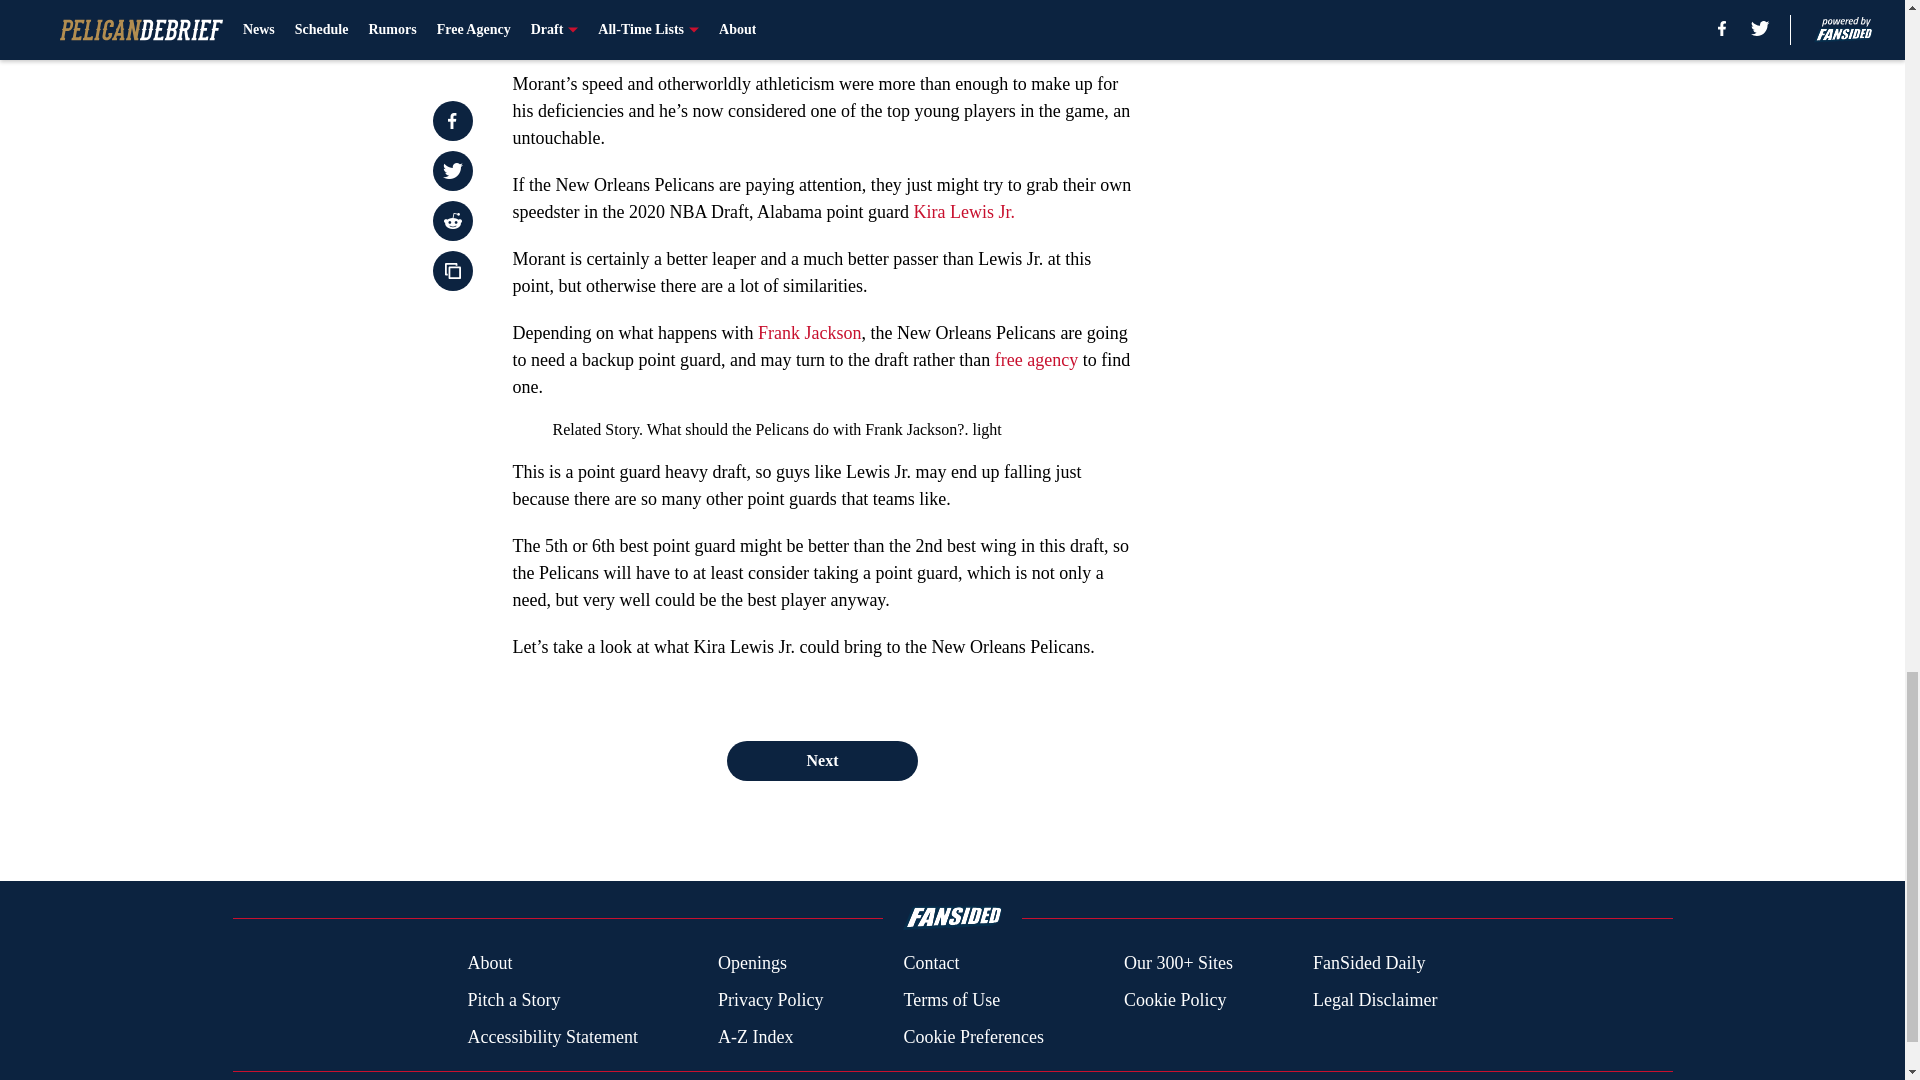 The height and width of the screenshot is (1080, 1920). What do you see at coordinates (752, 964) in the screenshot?
I see `Openings` at bounding box center [752, 964].